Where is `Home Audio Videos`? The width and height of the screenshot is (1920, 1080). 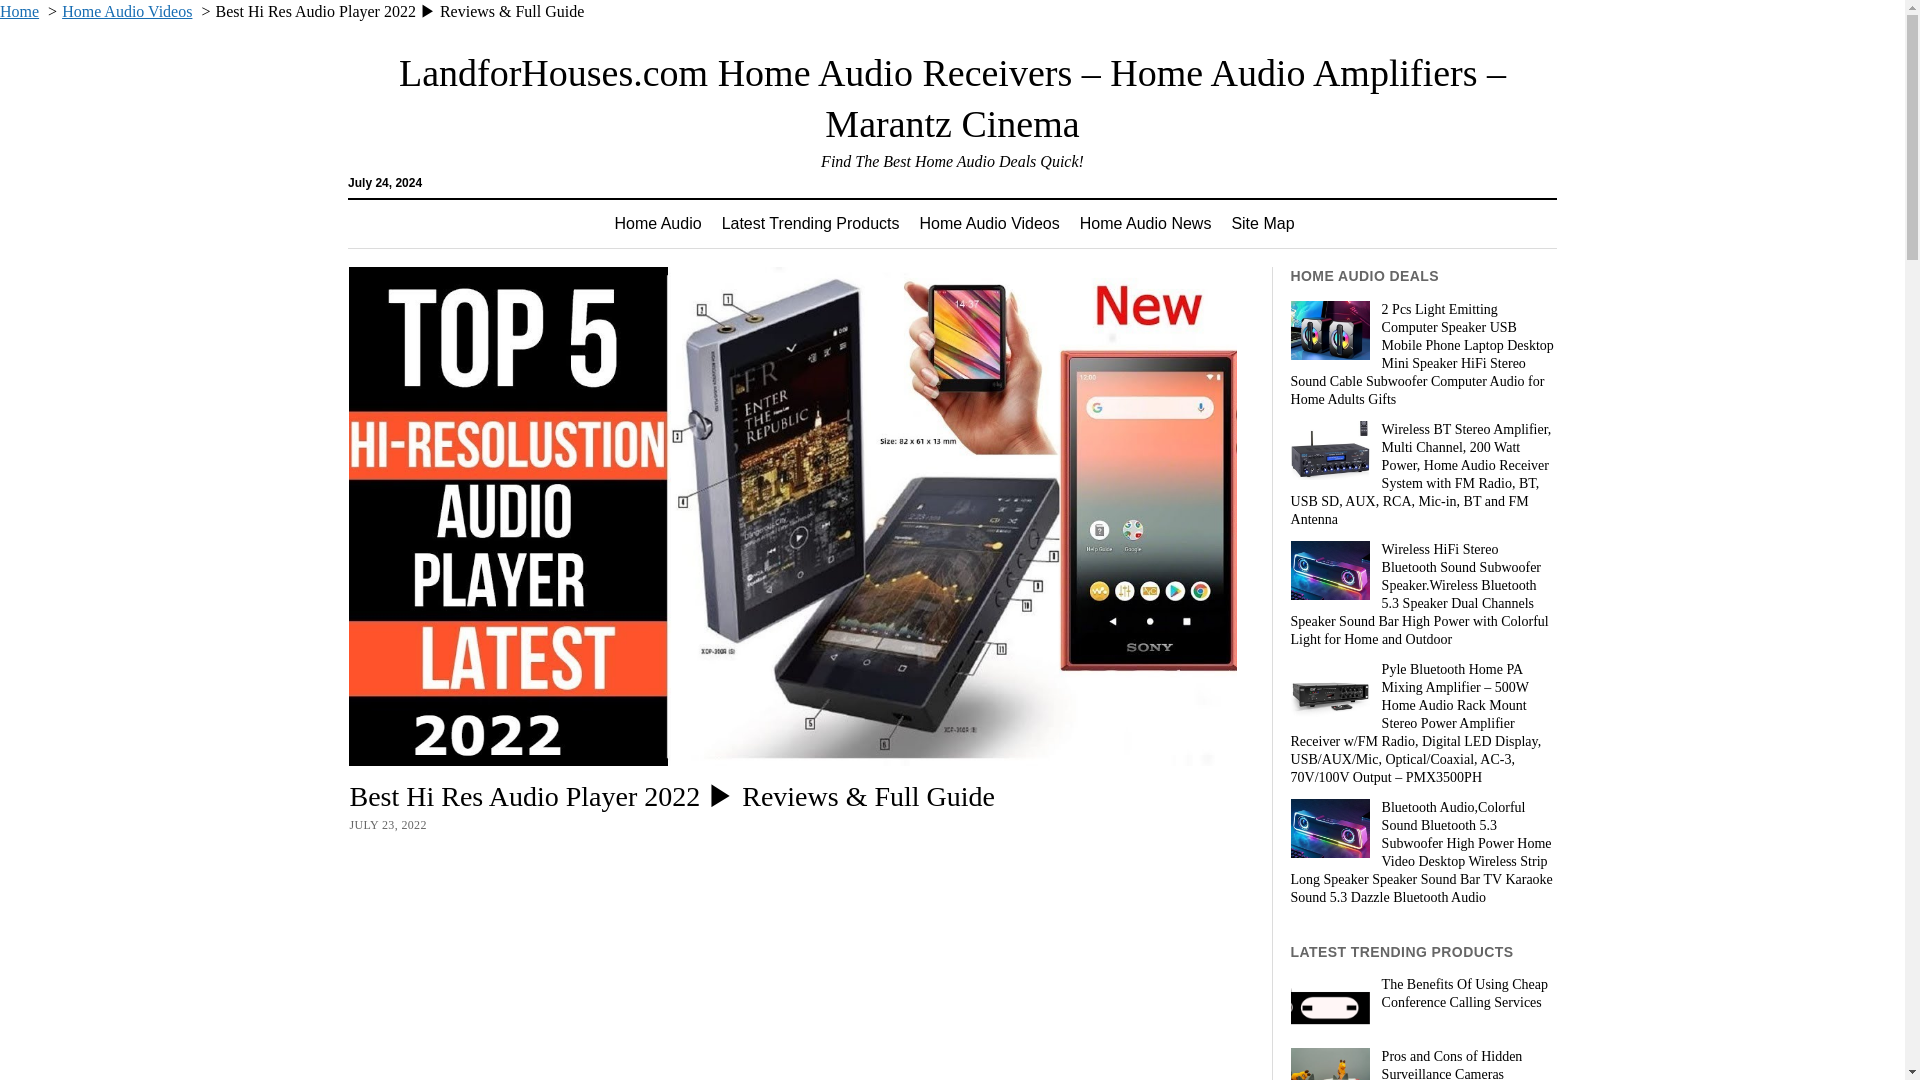 Home Audio Videos is located at coordinates (126, 12).